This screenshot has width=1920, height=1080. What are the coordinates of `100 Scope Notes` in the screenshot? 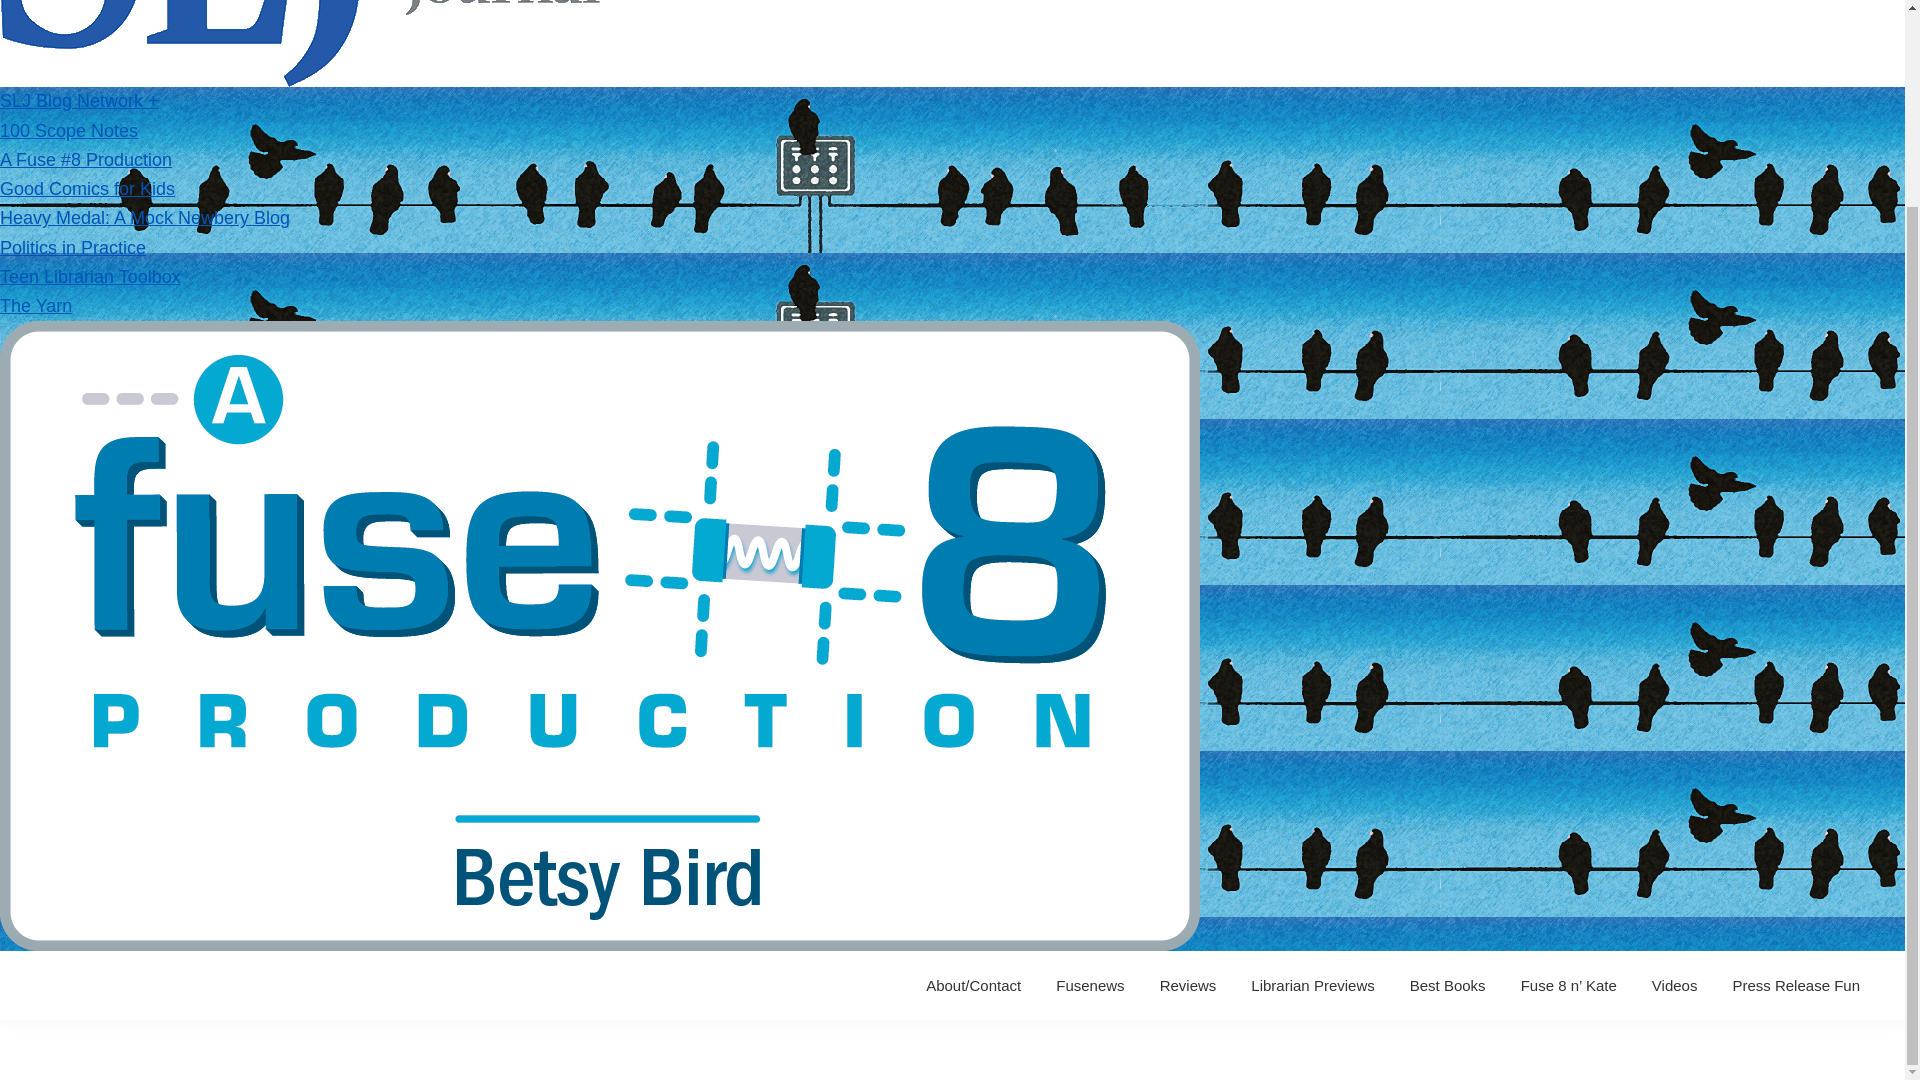 It's located at (69, 130).